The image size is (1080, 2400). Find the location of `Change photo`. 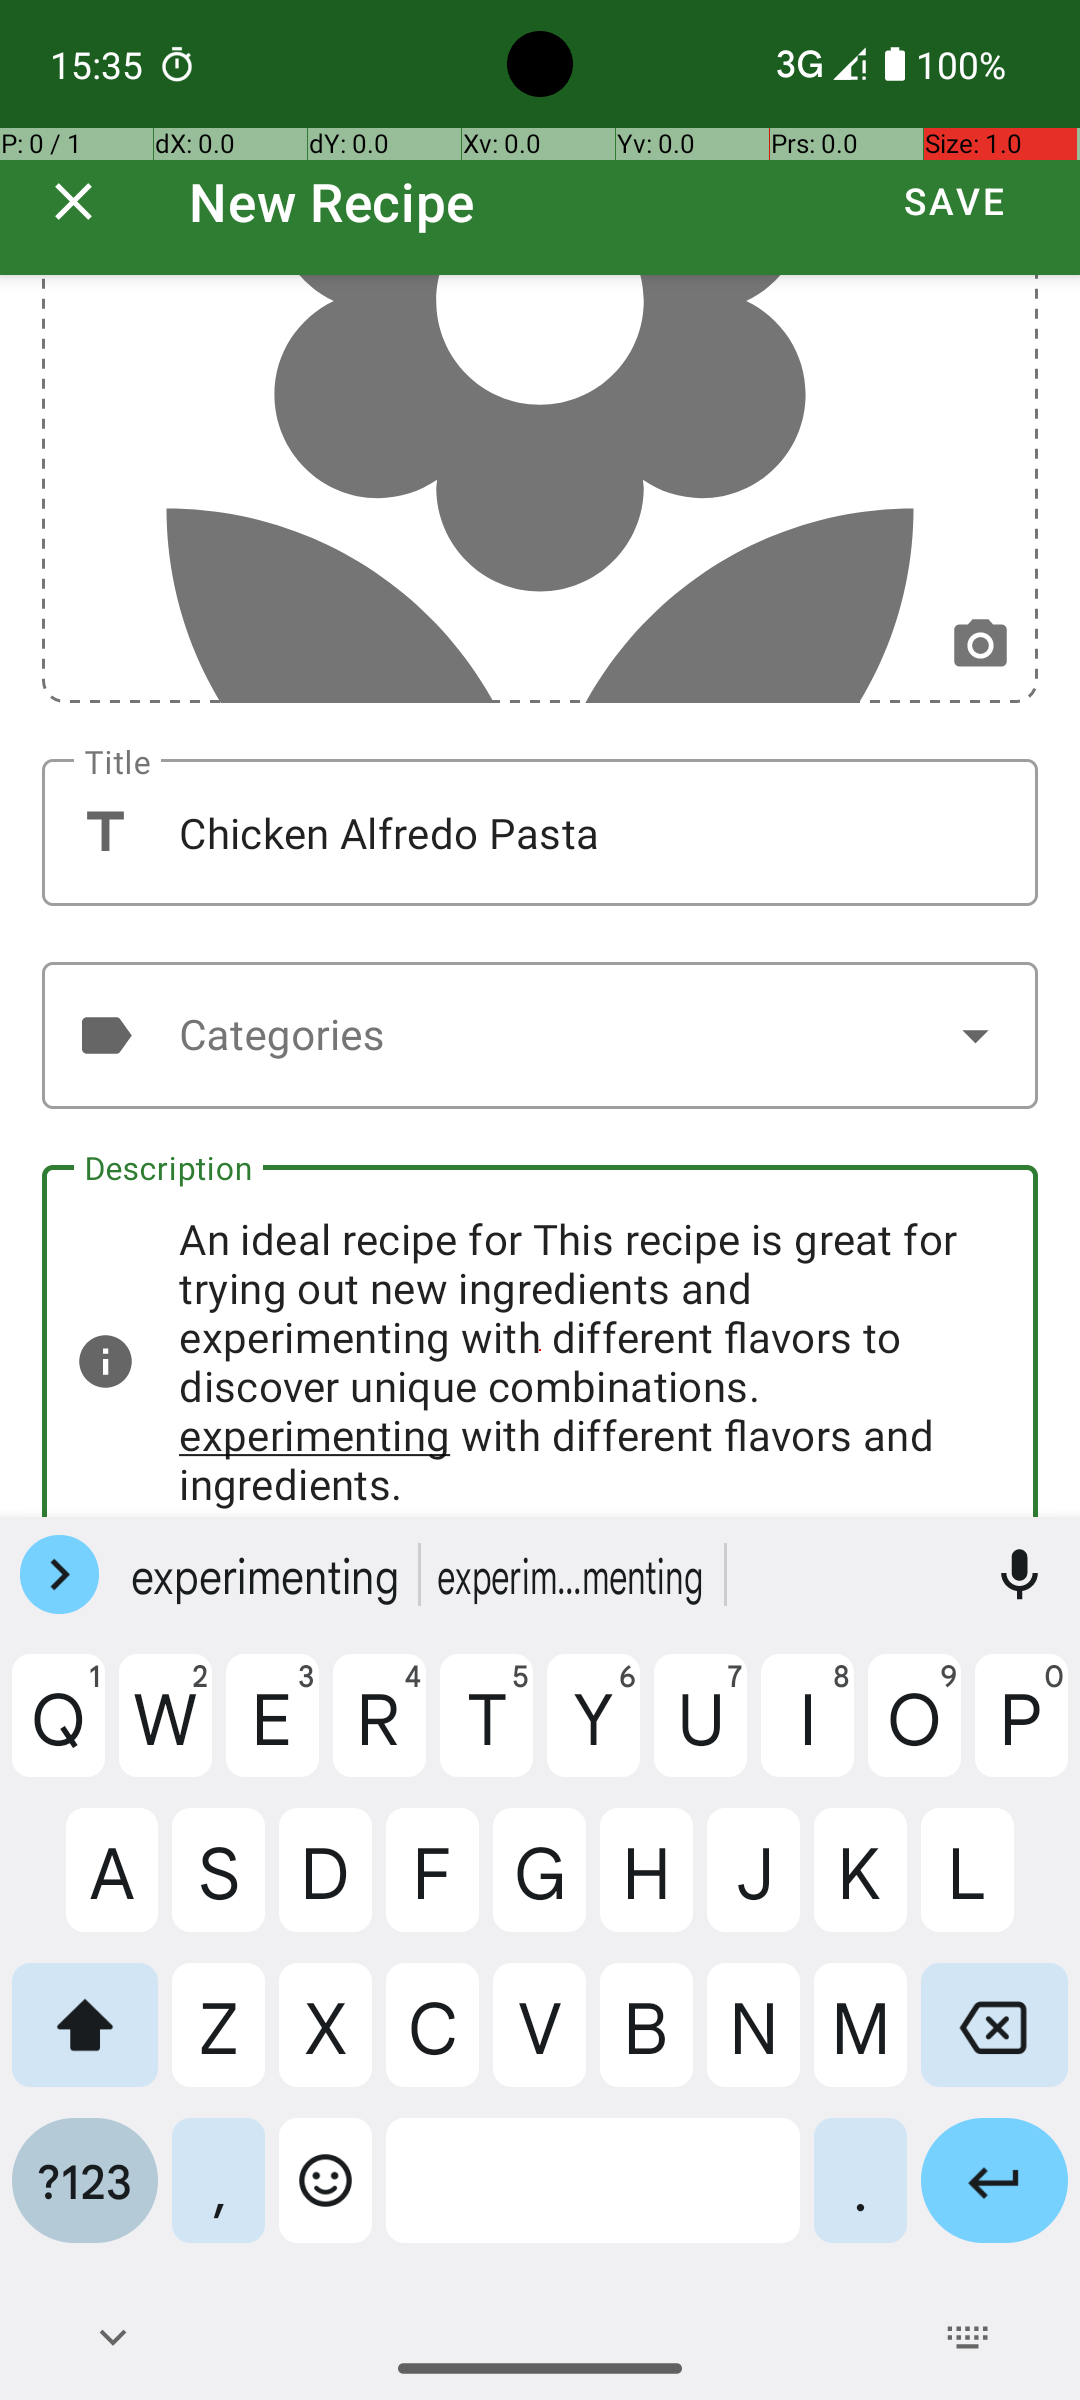

Change photo is located at coordinates (980, 646).